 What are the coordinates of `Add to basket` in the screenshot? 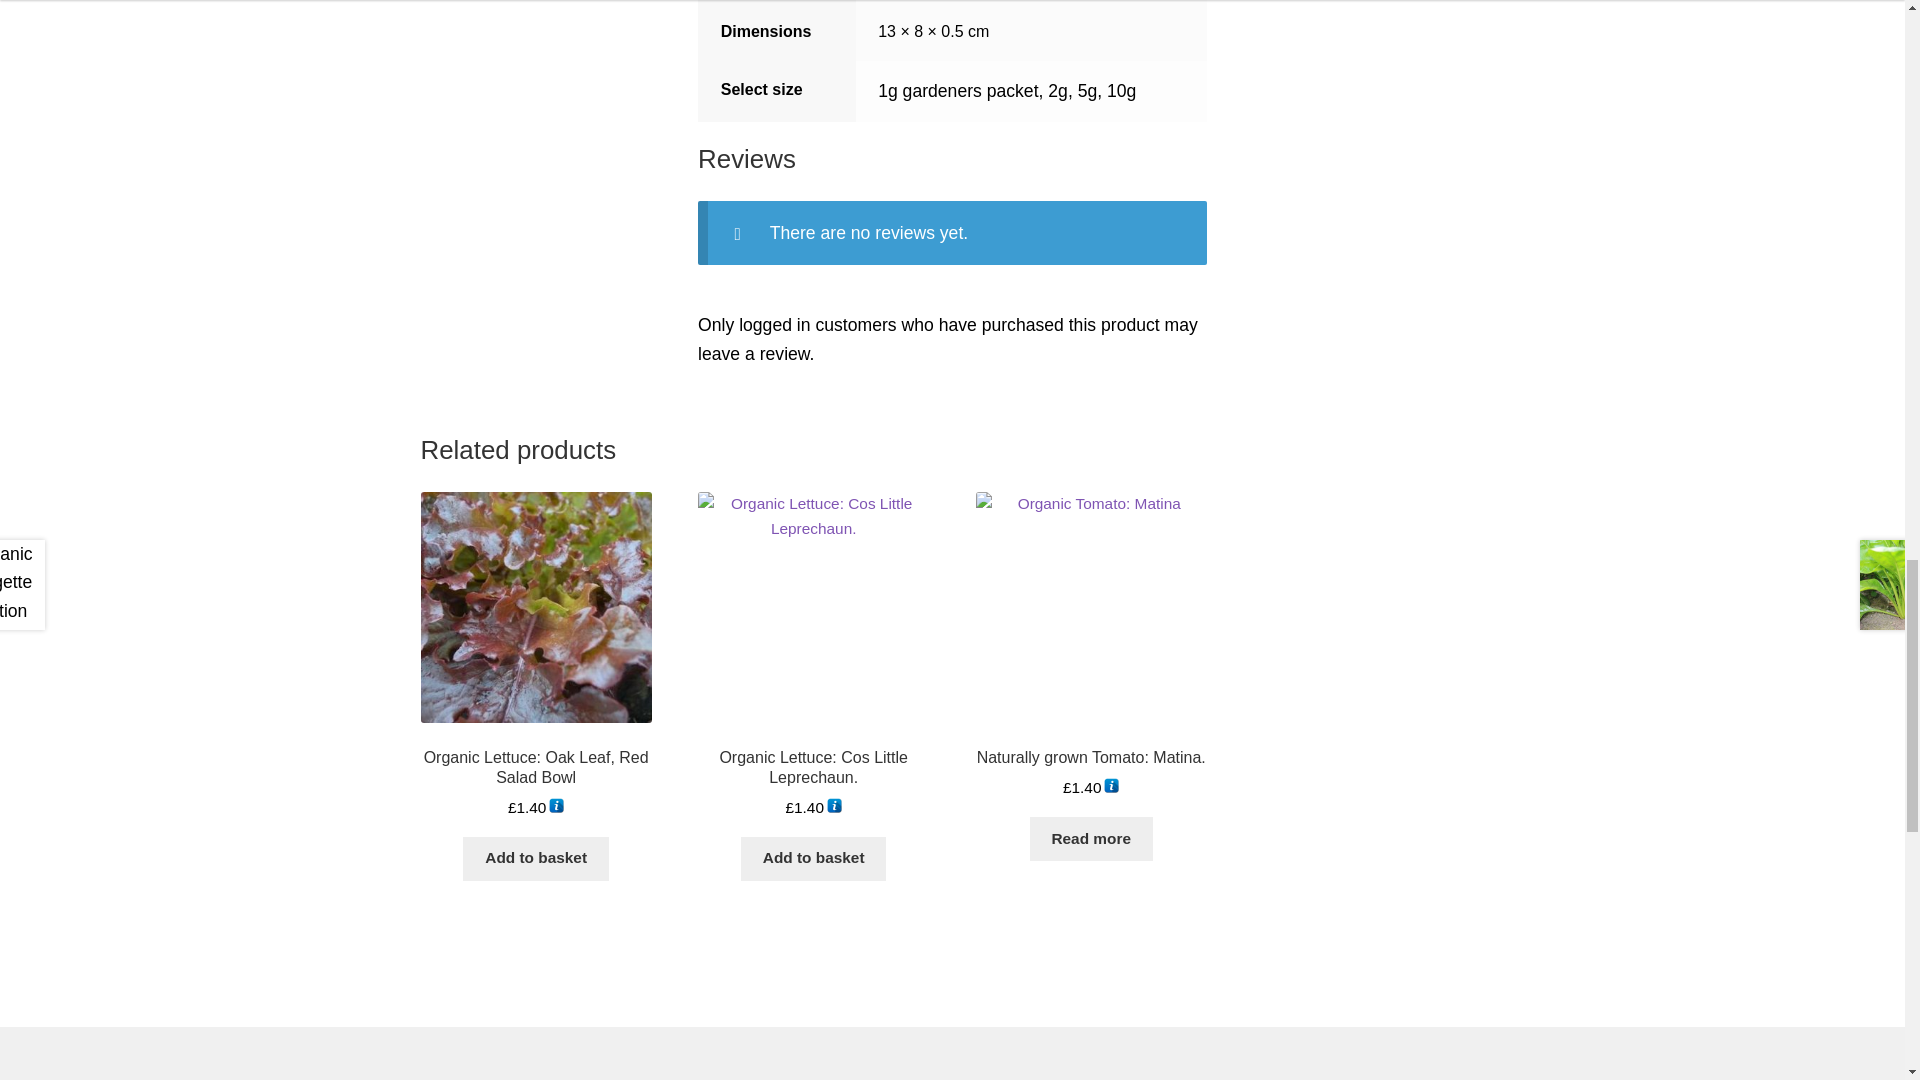 It's located at (813, 859).